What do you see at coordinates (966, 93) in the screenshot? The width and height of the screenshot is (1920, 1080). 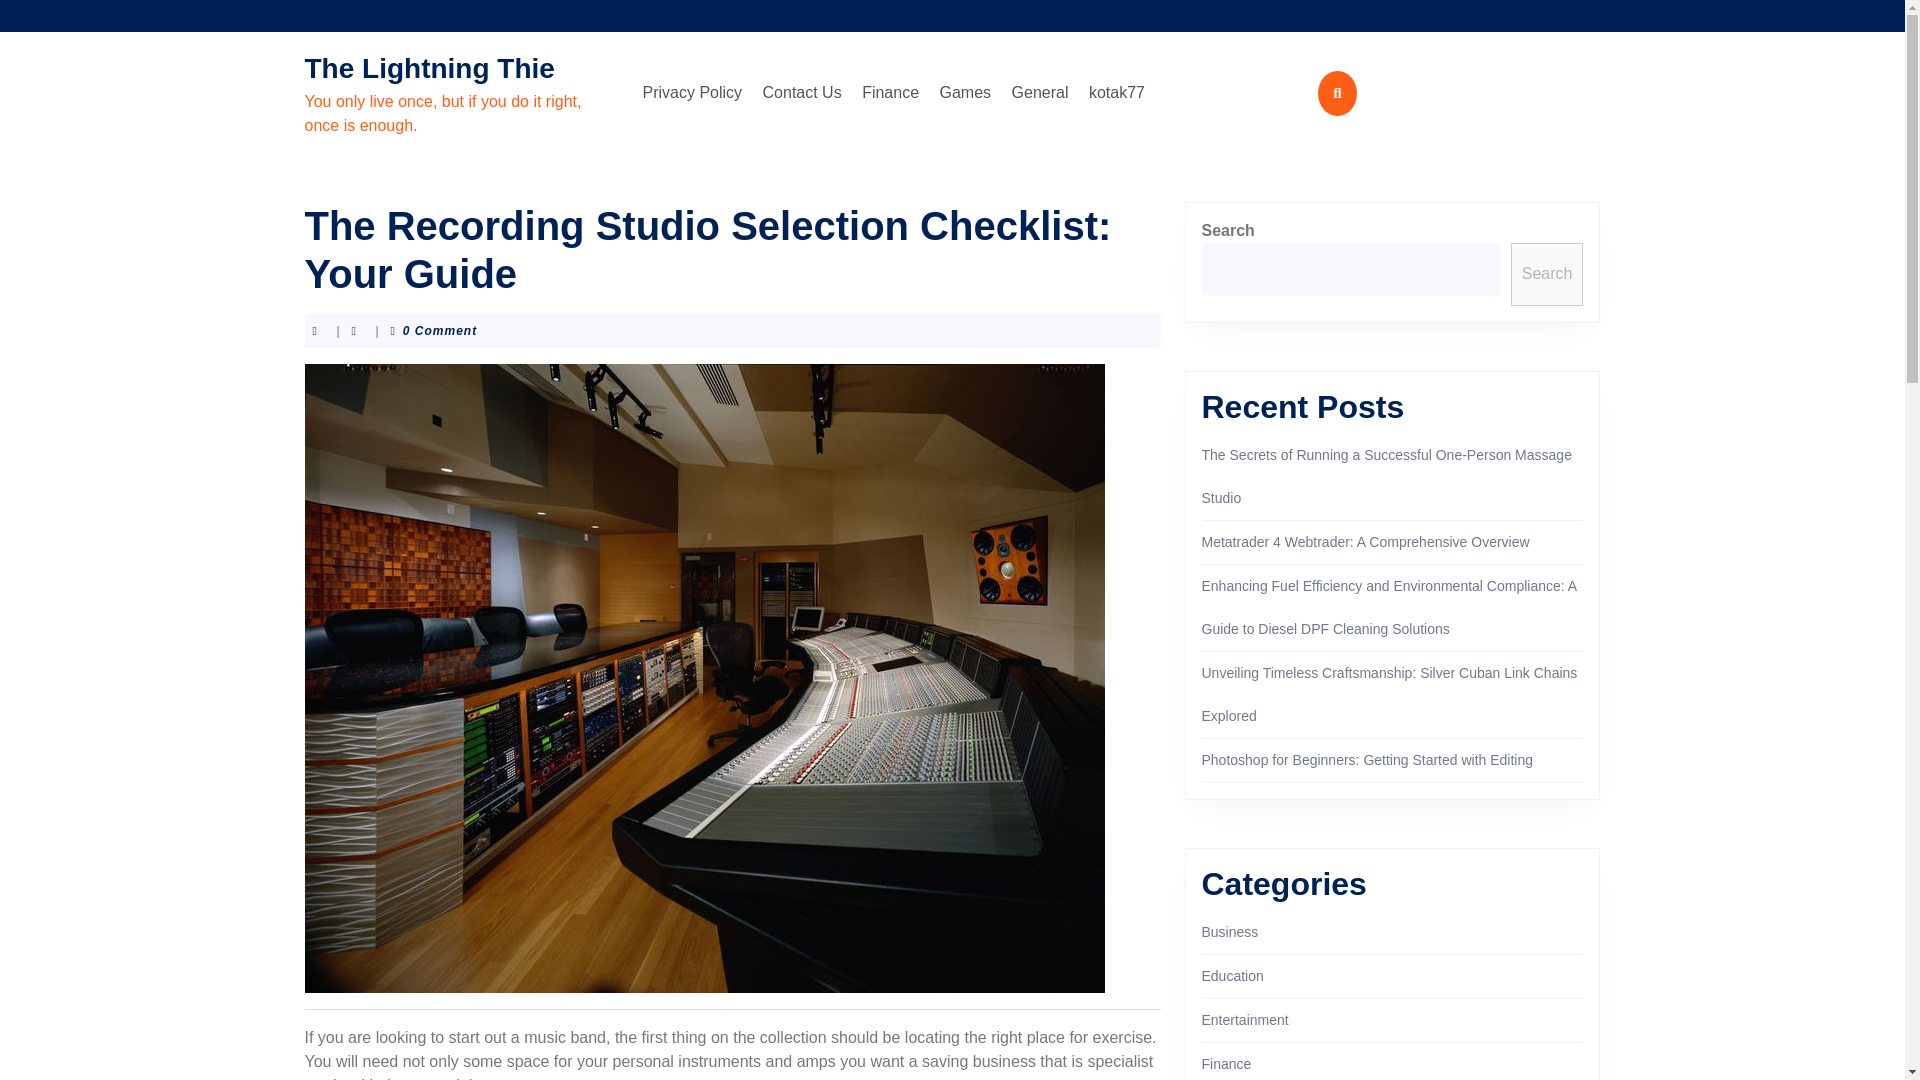 I see `Games` at bounding box center [966, 93].